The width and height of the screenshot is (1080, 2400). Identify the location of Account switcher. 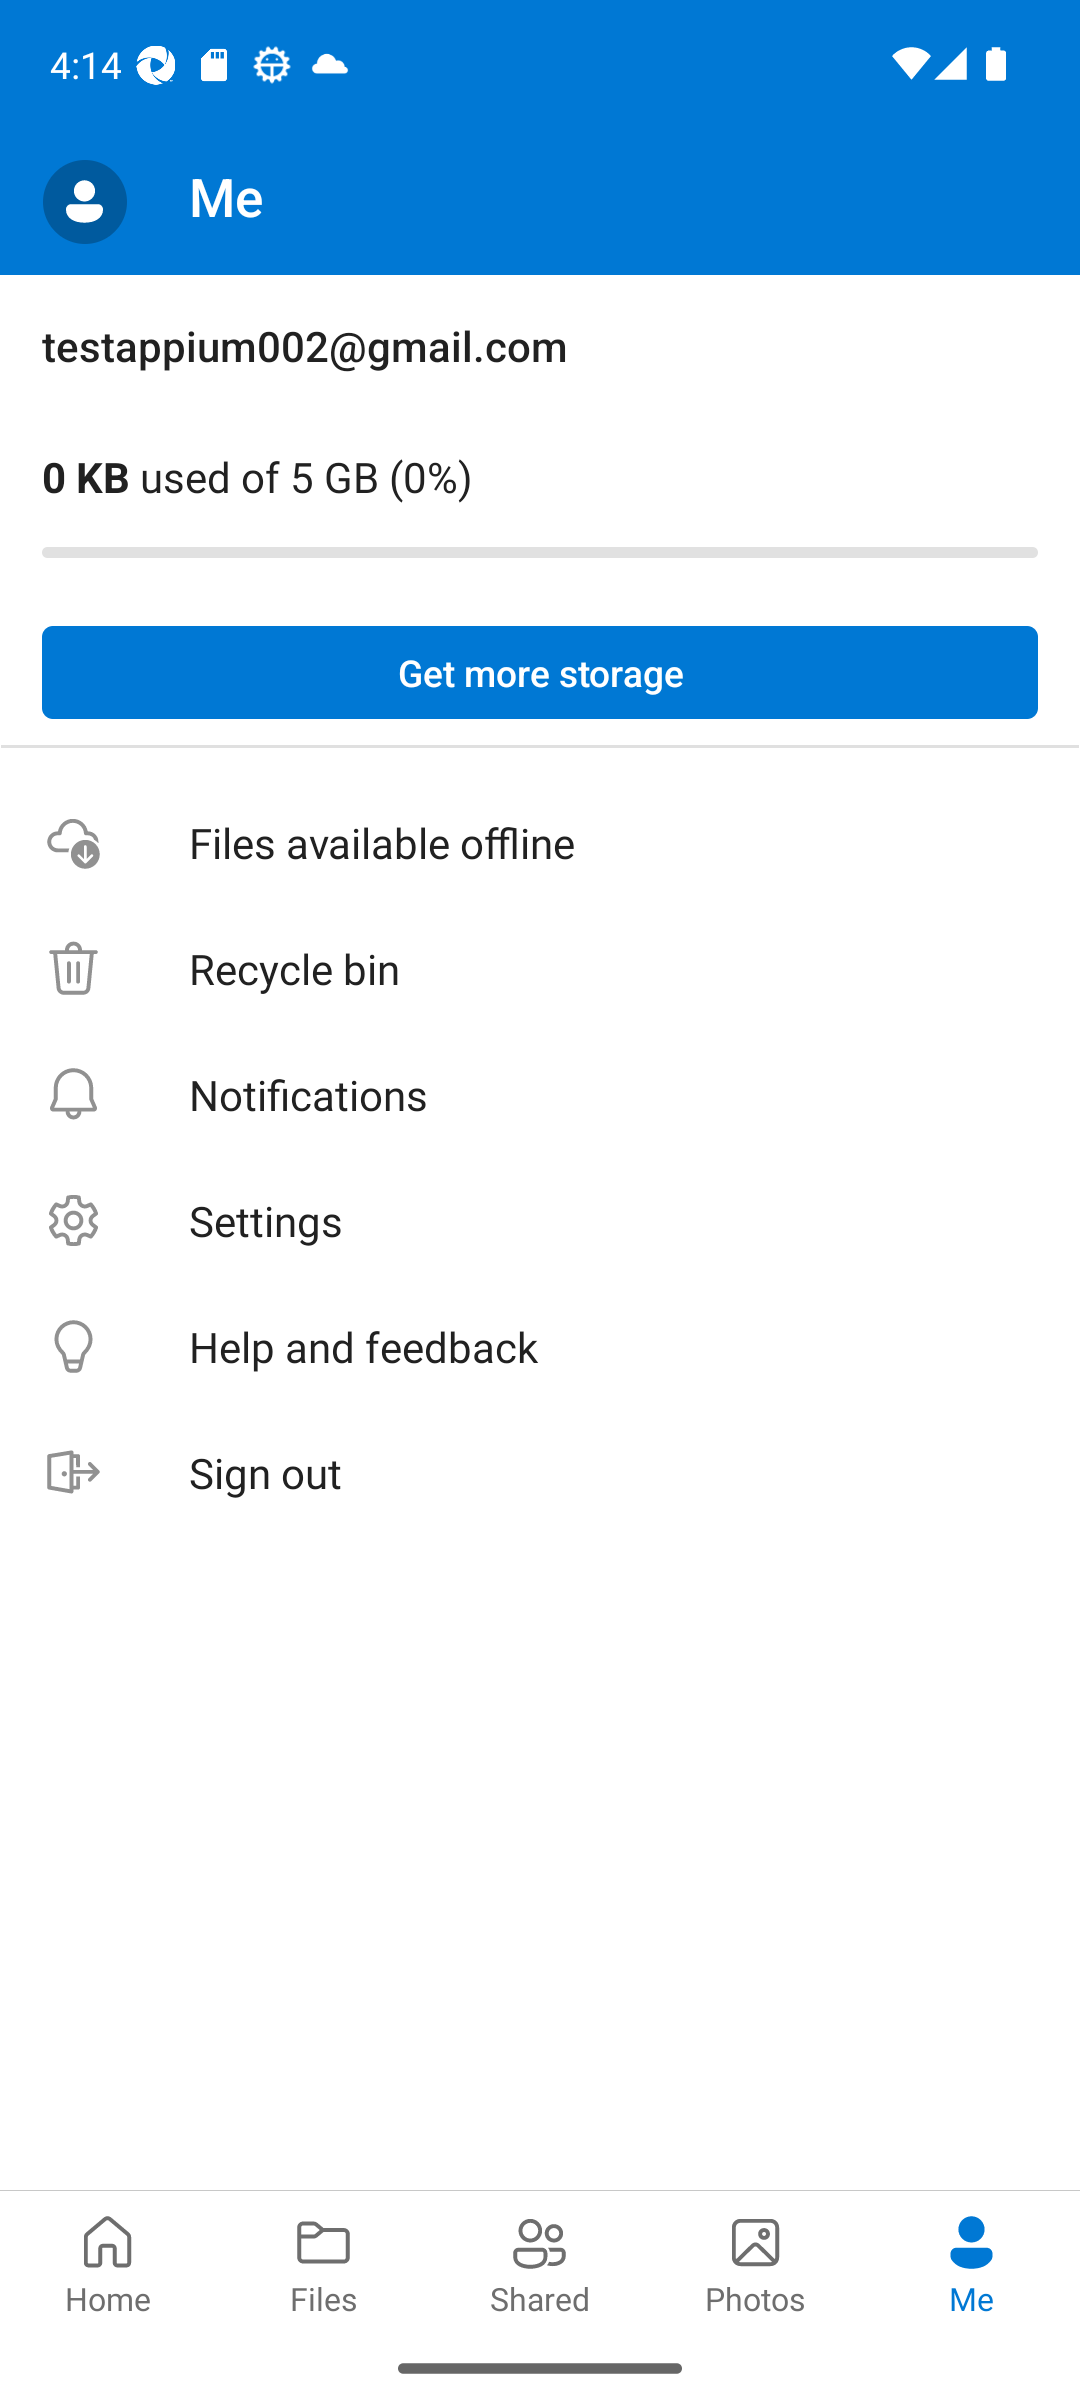
(84, 202).